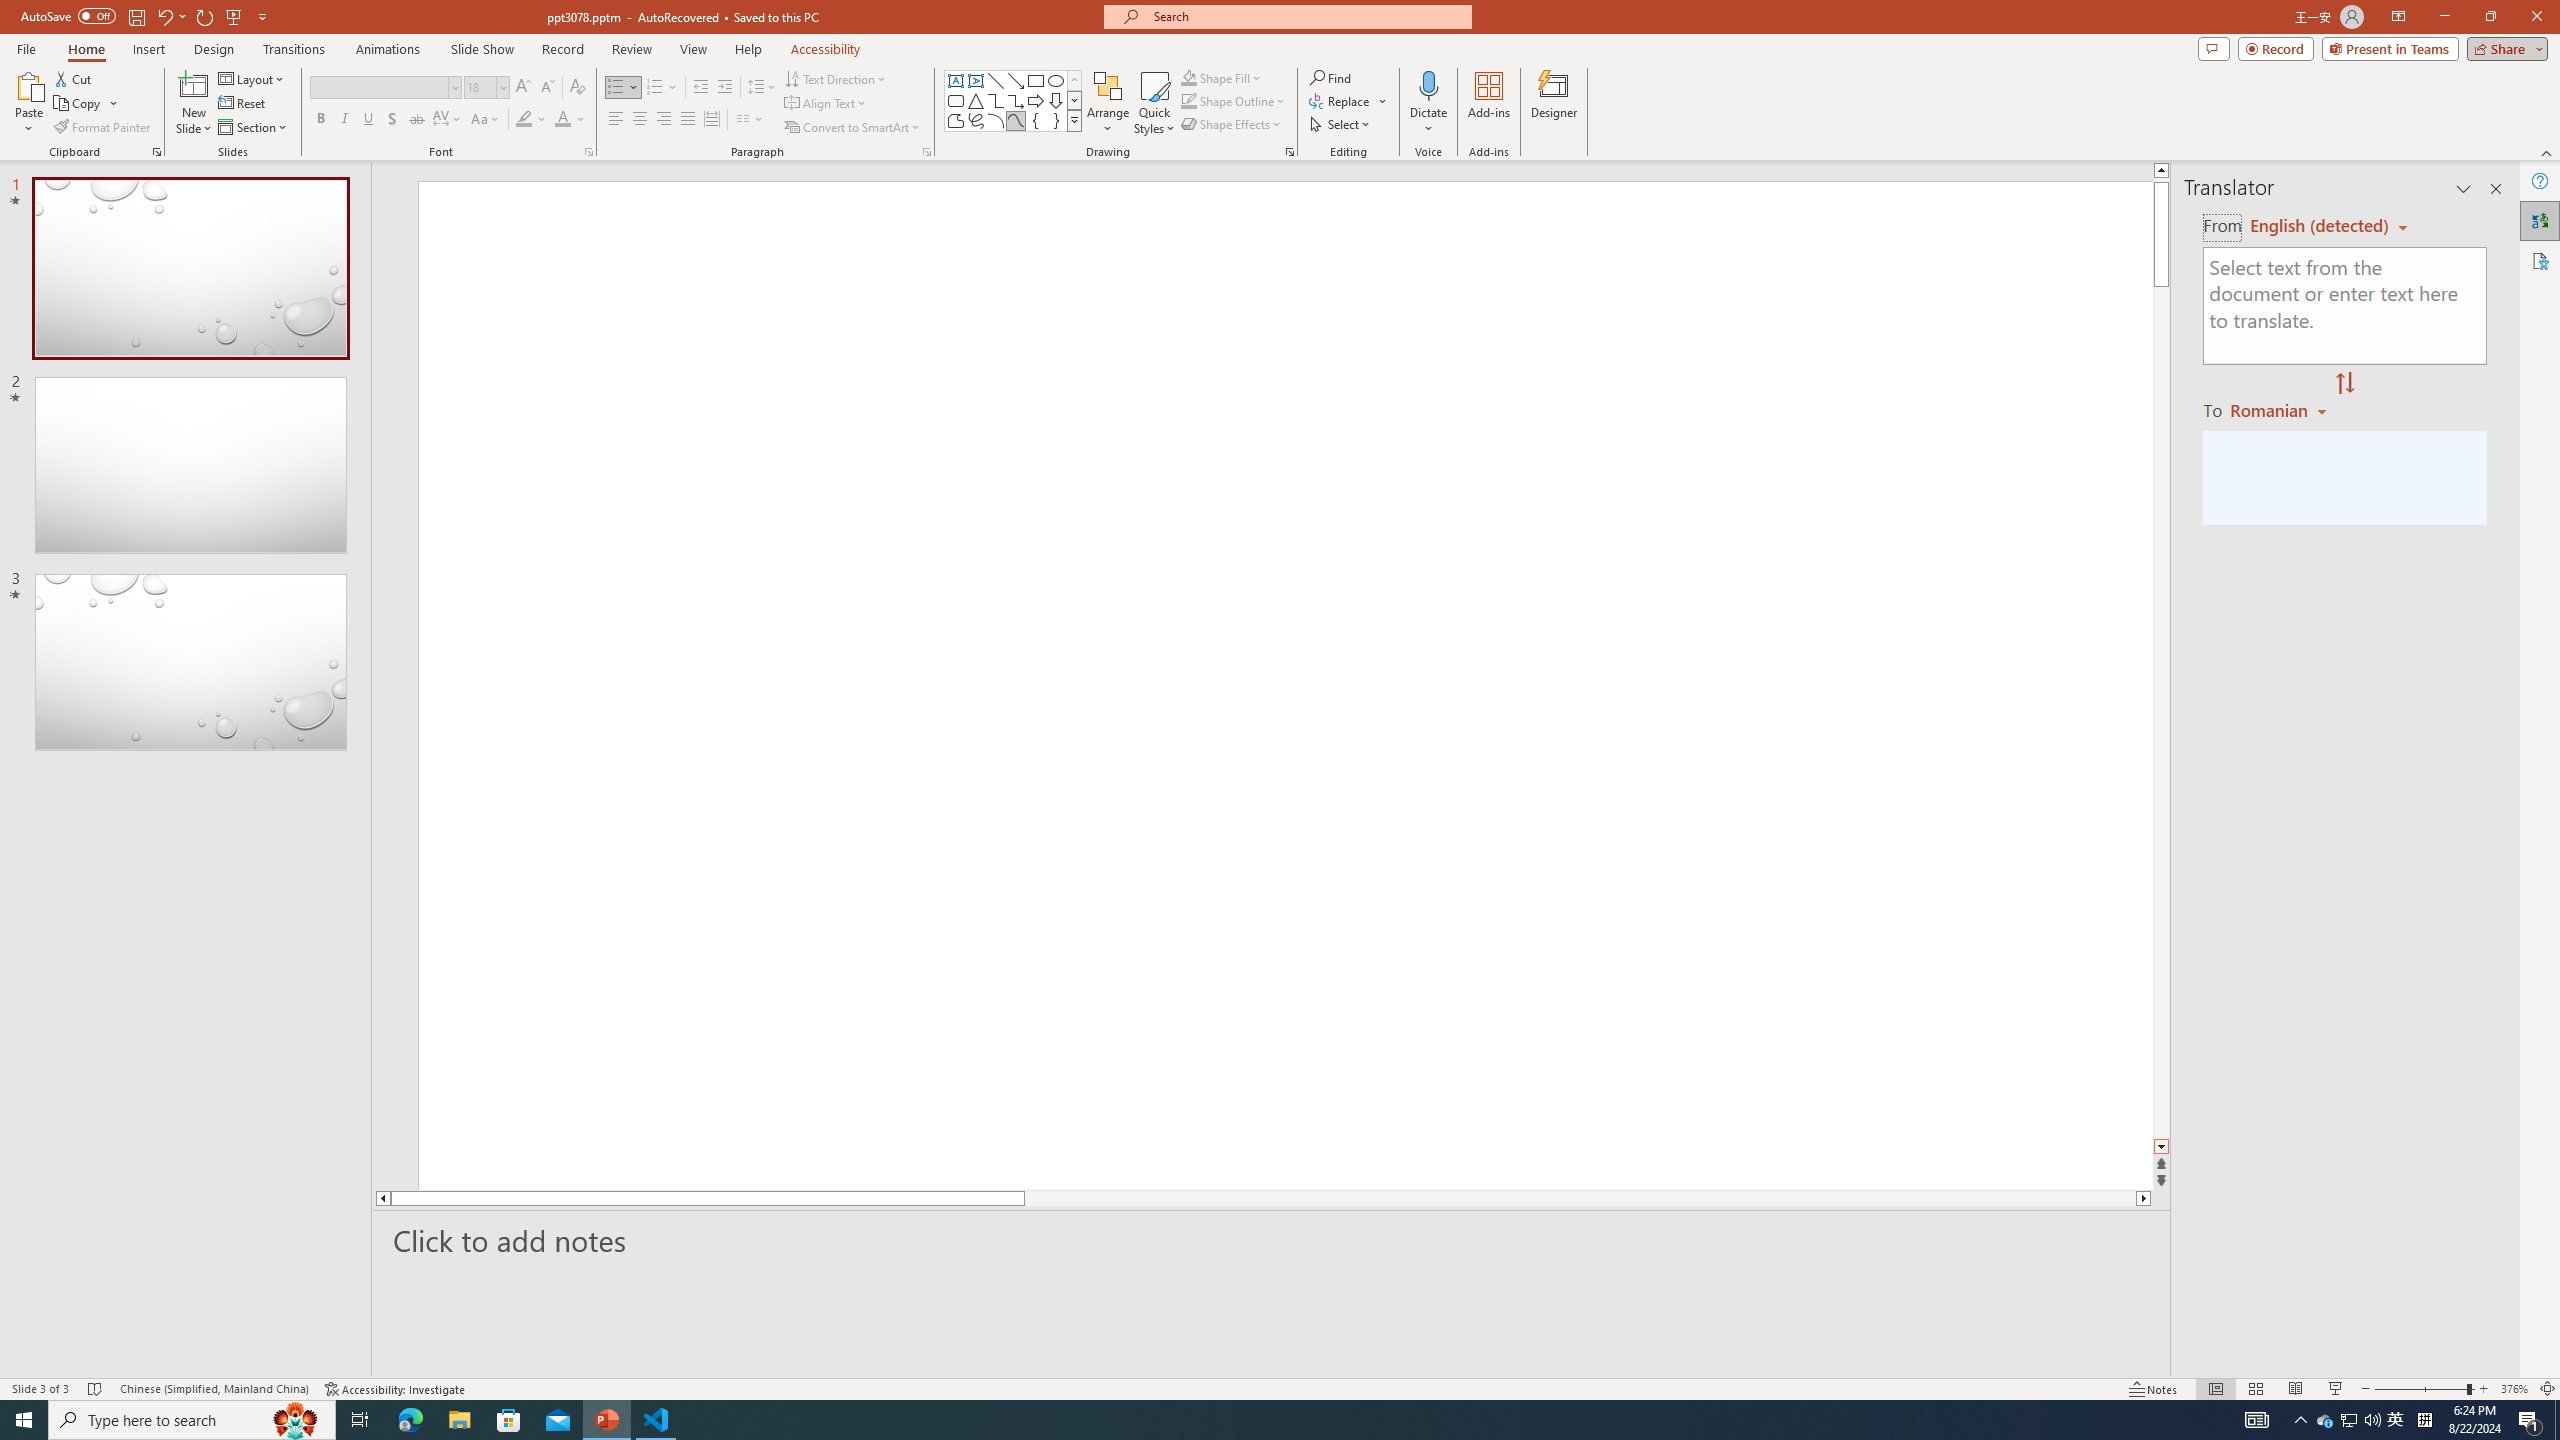 This screenshot has width=2560, height=1440. What do you see at coordinates (1428, 85) in the screenshot?
I see `Dictate` at bounding box center [1428, 85].